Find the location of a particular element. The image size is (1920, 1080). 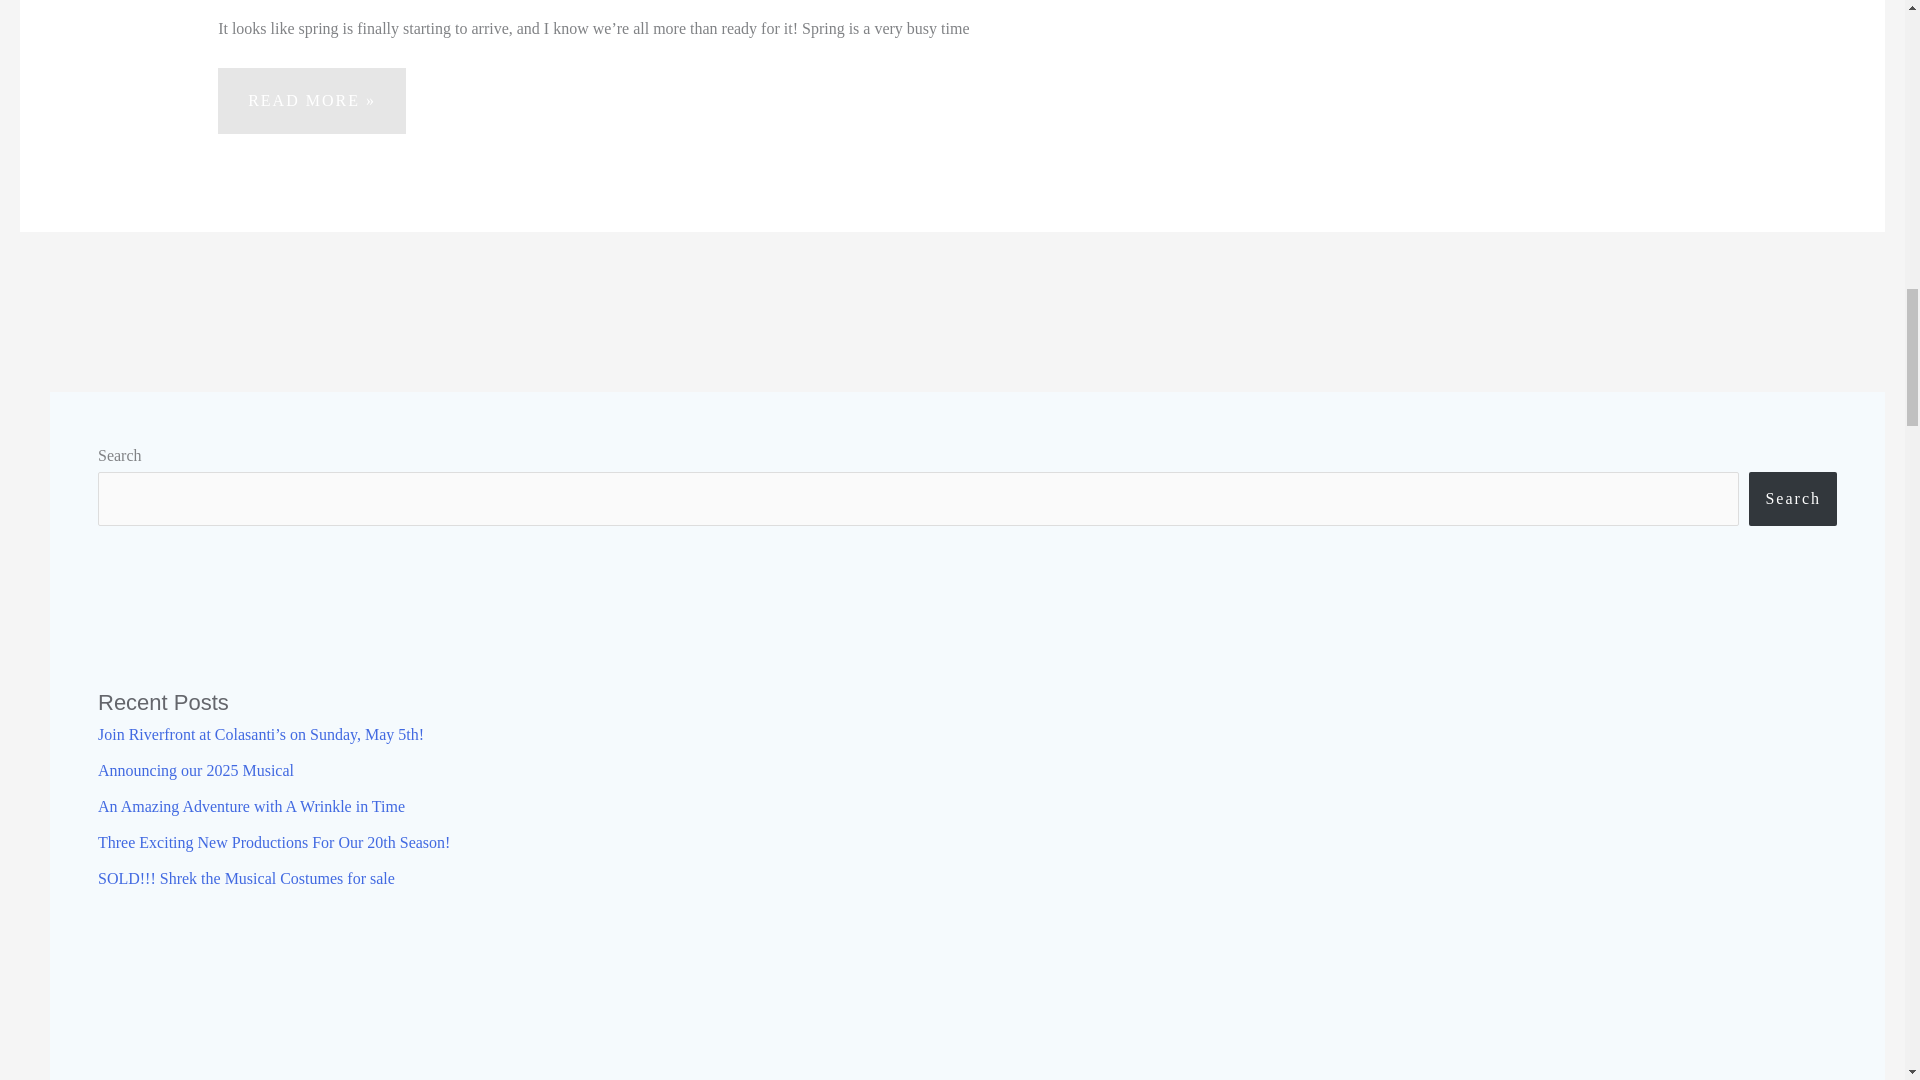

SOLD!!! Shrek the Musical Costumes for sale is located at coordinates (251, 806).